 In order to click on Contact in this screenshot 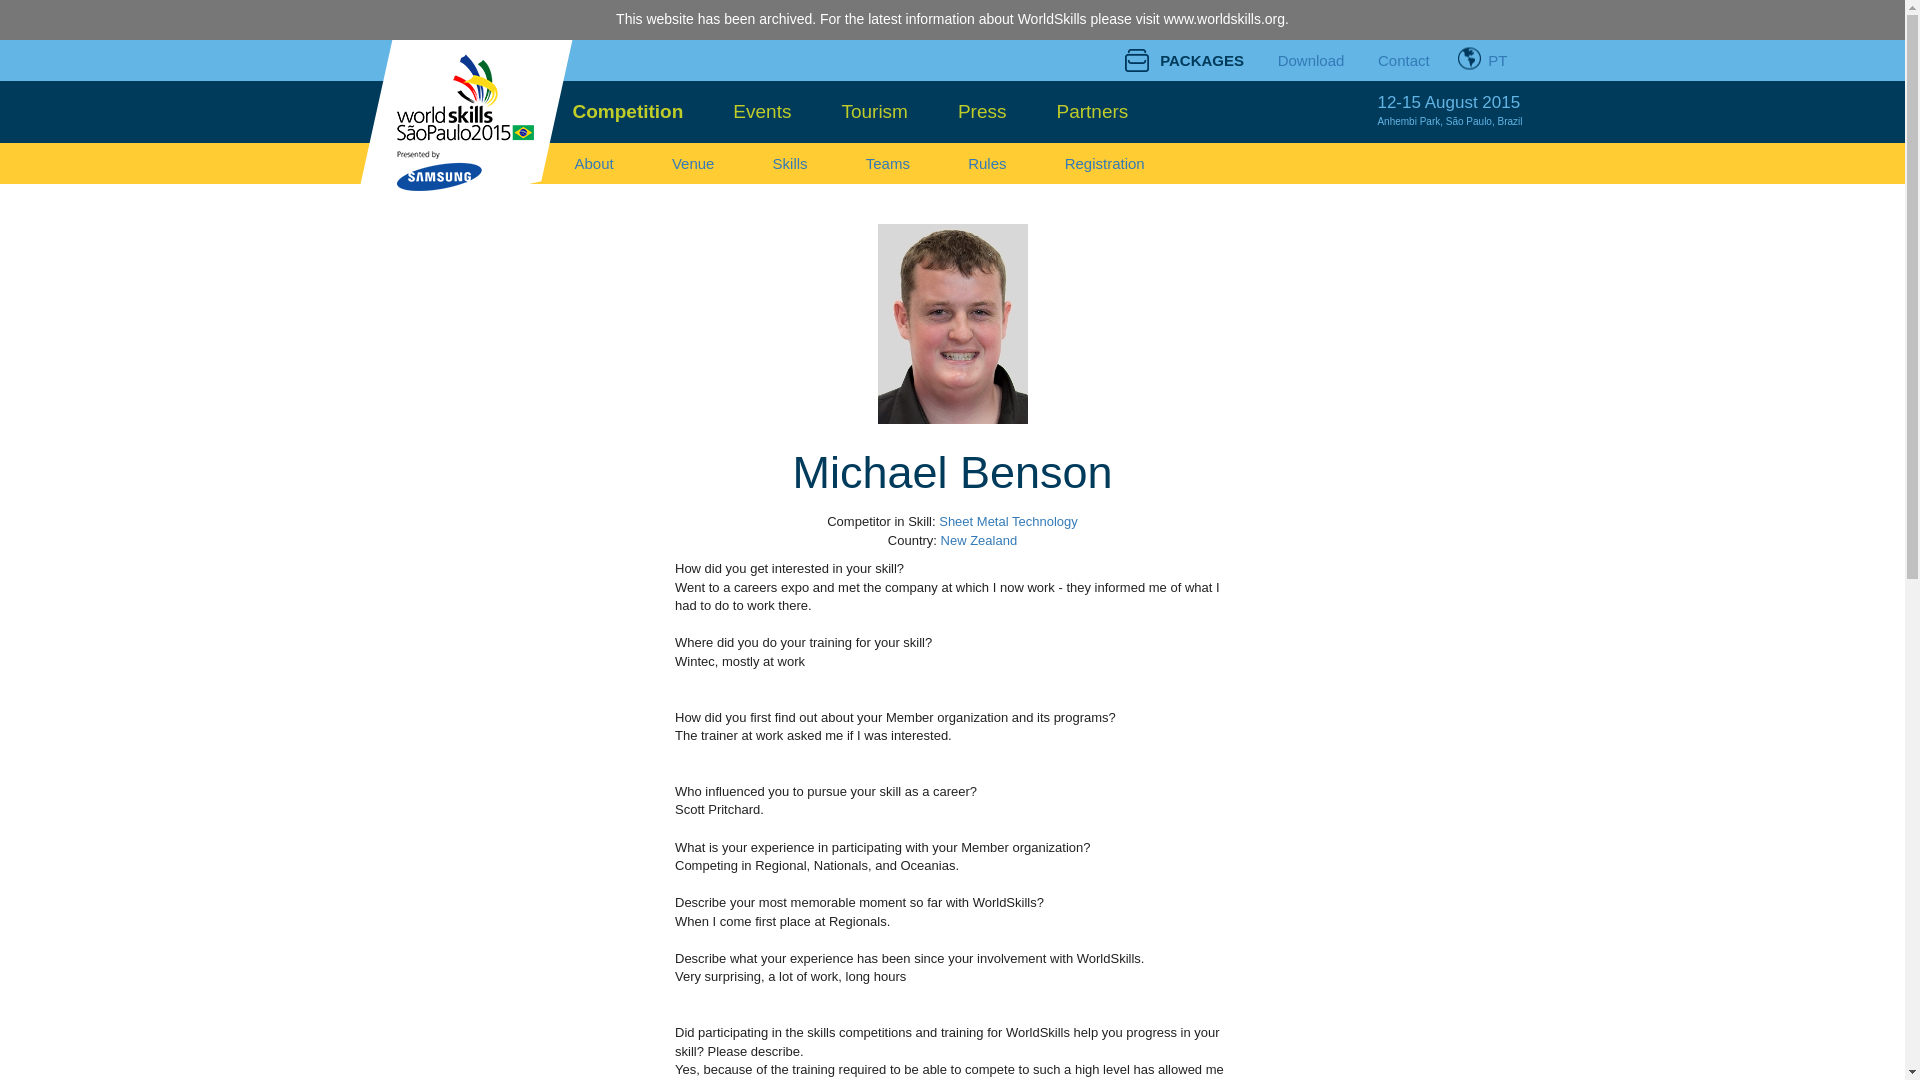, I will do `click(1404, 60)`.